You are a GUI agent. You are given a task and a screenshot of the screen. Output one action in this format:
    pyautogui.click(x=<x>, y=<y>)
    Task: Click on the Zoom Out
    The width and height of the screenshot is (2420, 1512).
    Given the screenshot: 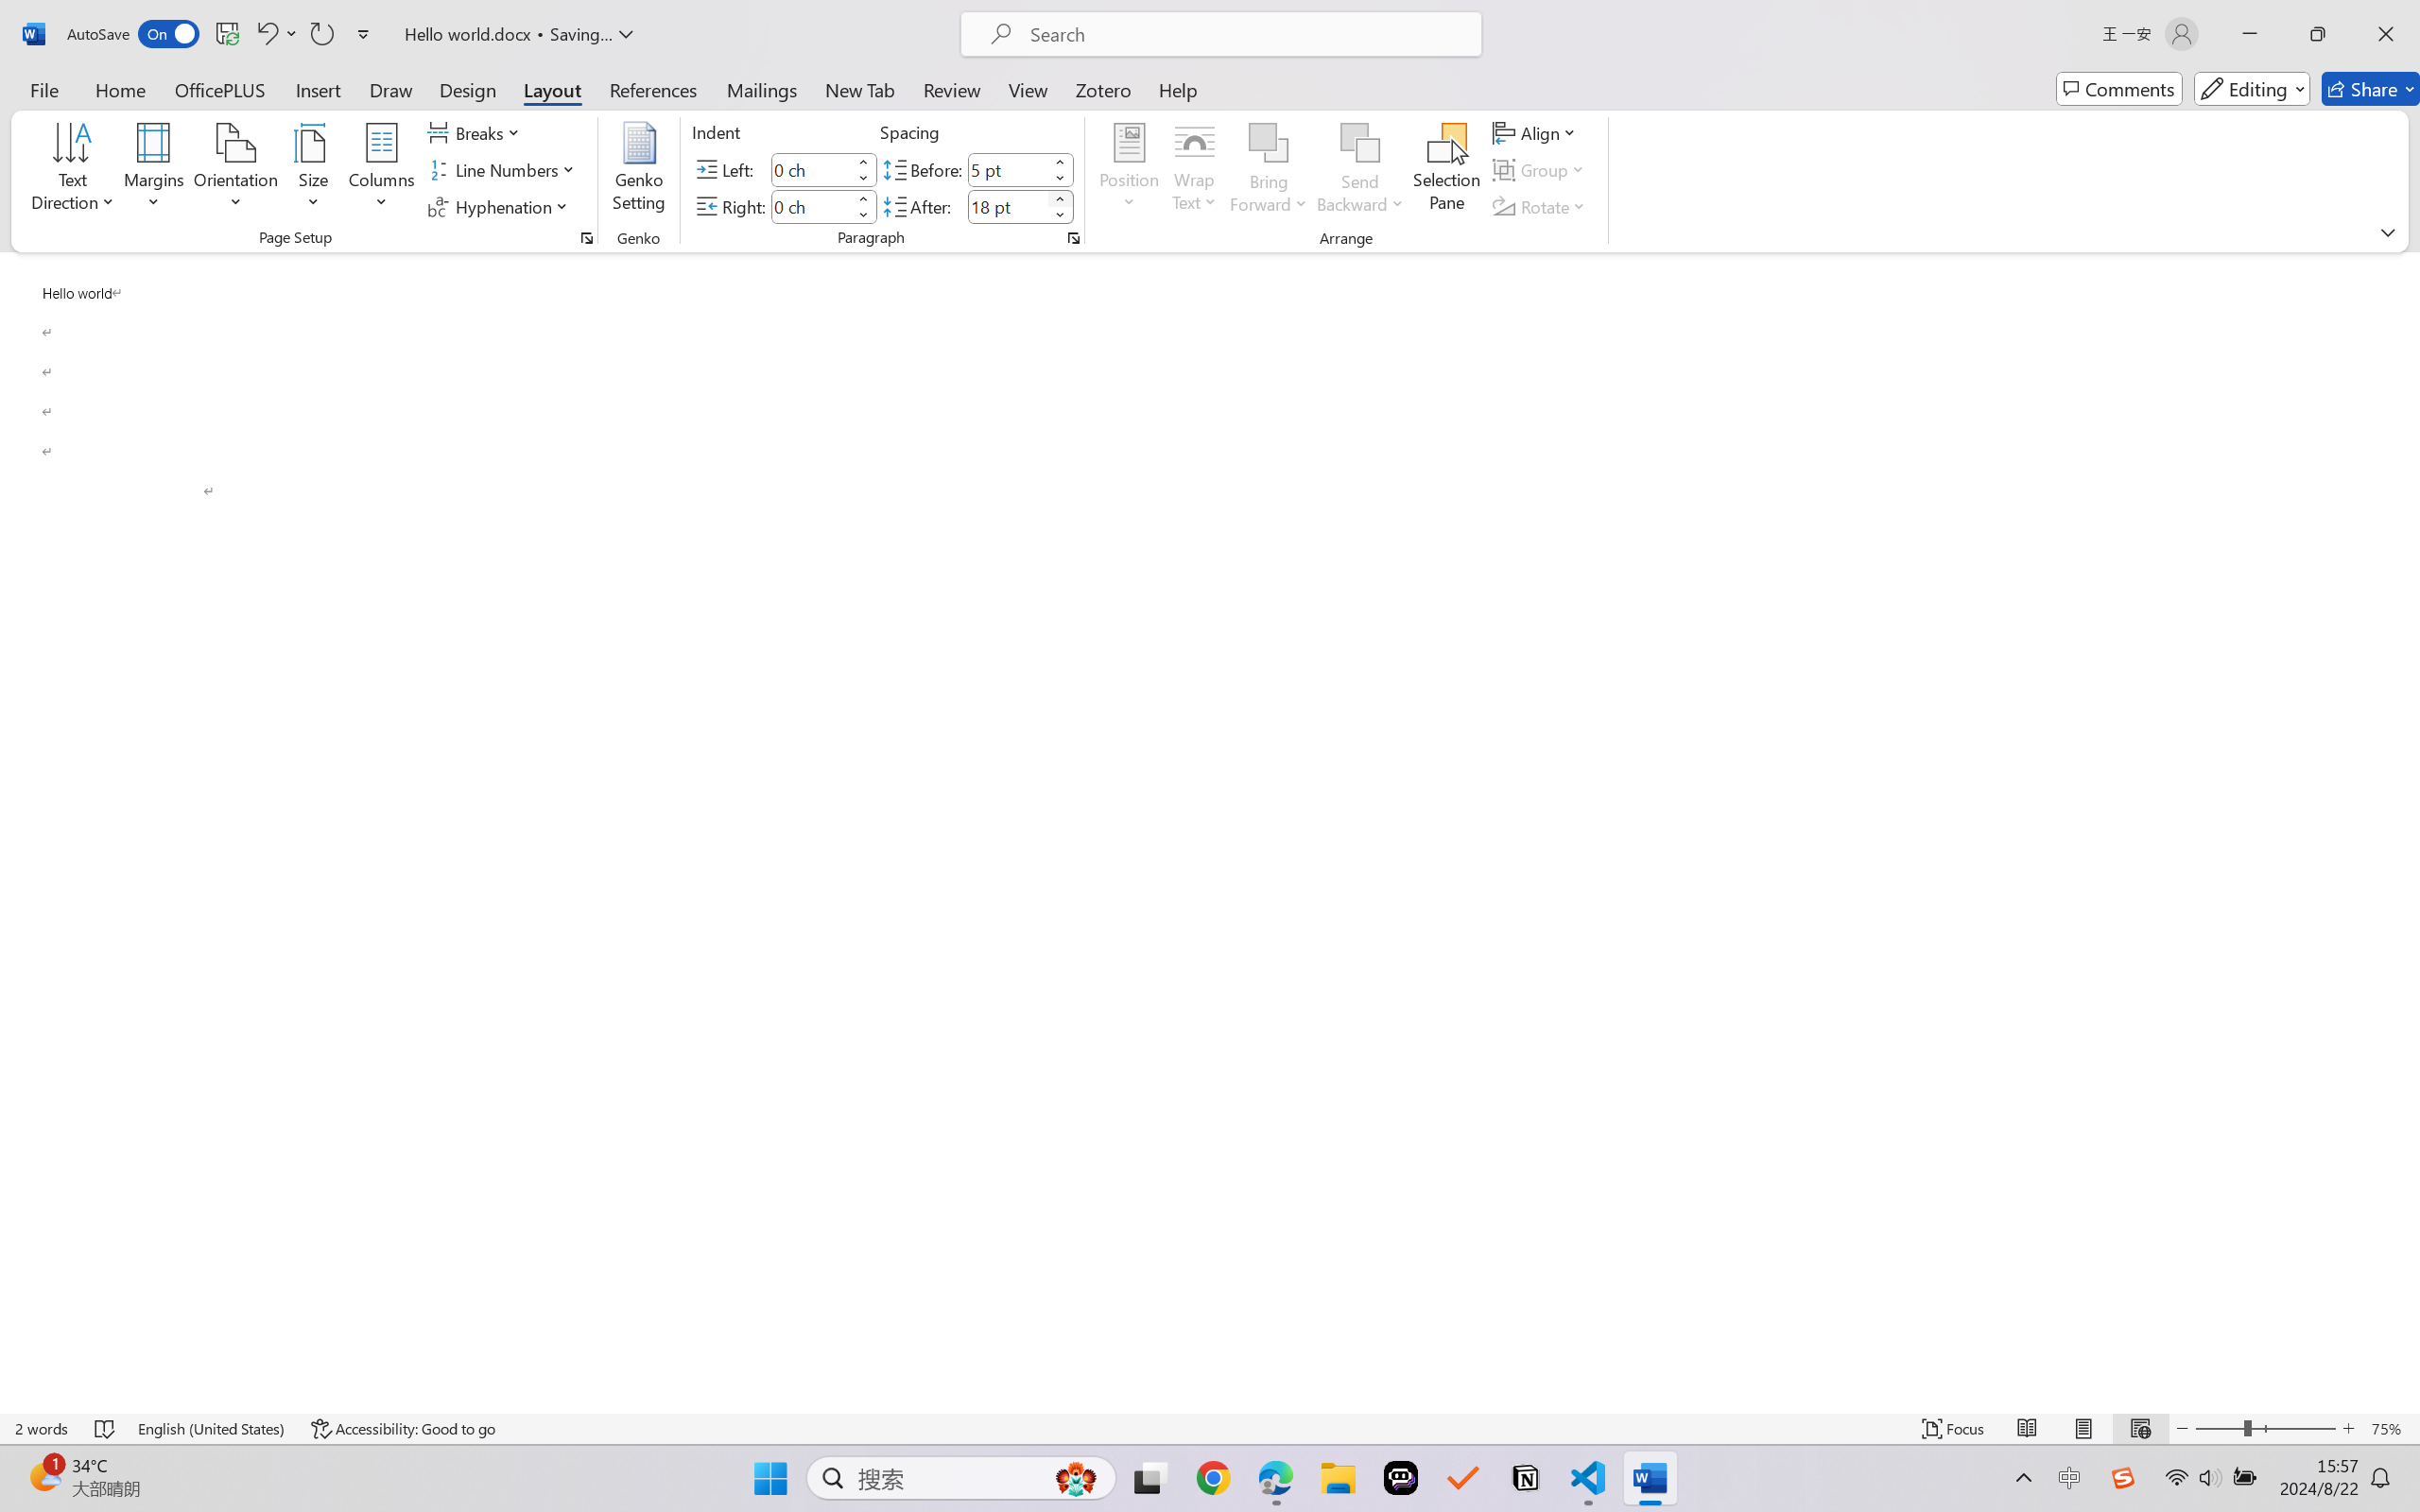 What is the action you would take?
    pyautogui.click(x=2219, y=1429)
    